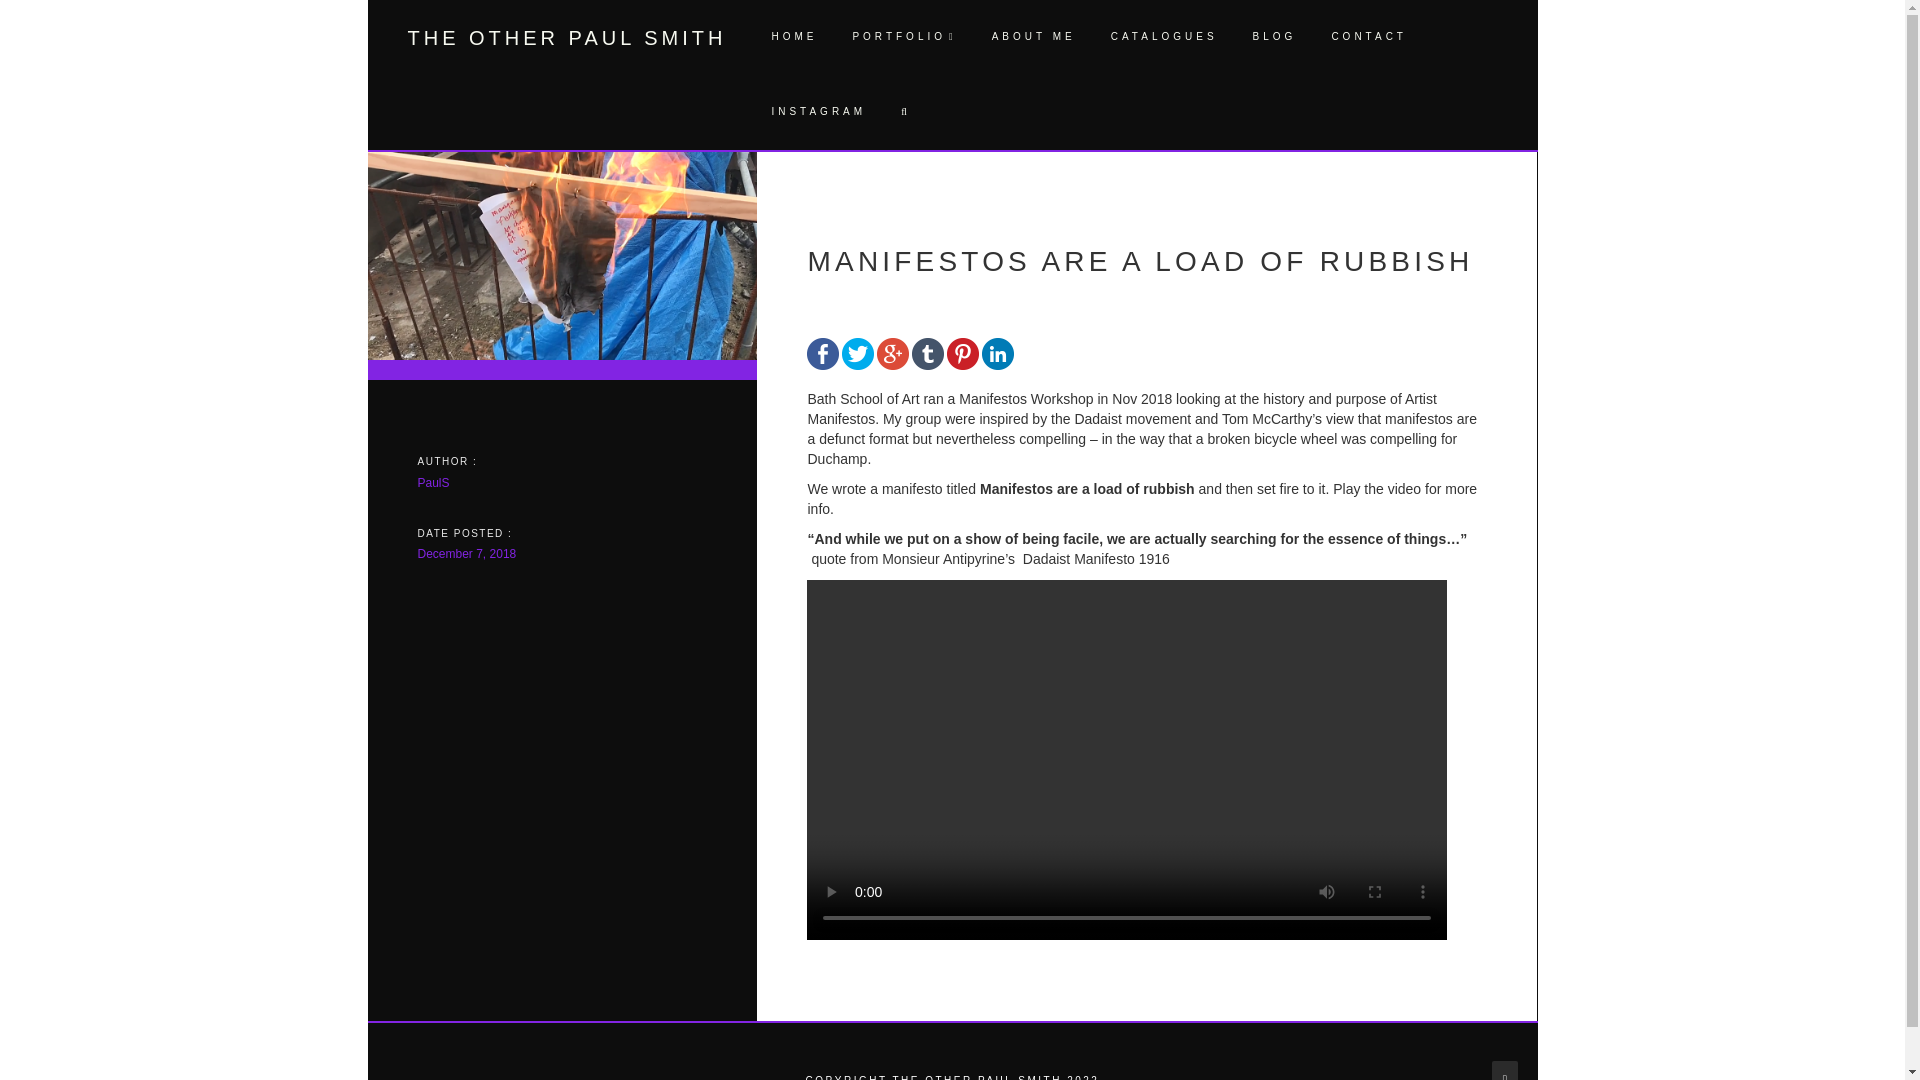  I want to click on ABOUT ME, so click(1030, 37).